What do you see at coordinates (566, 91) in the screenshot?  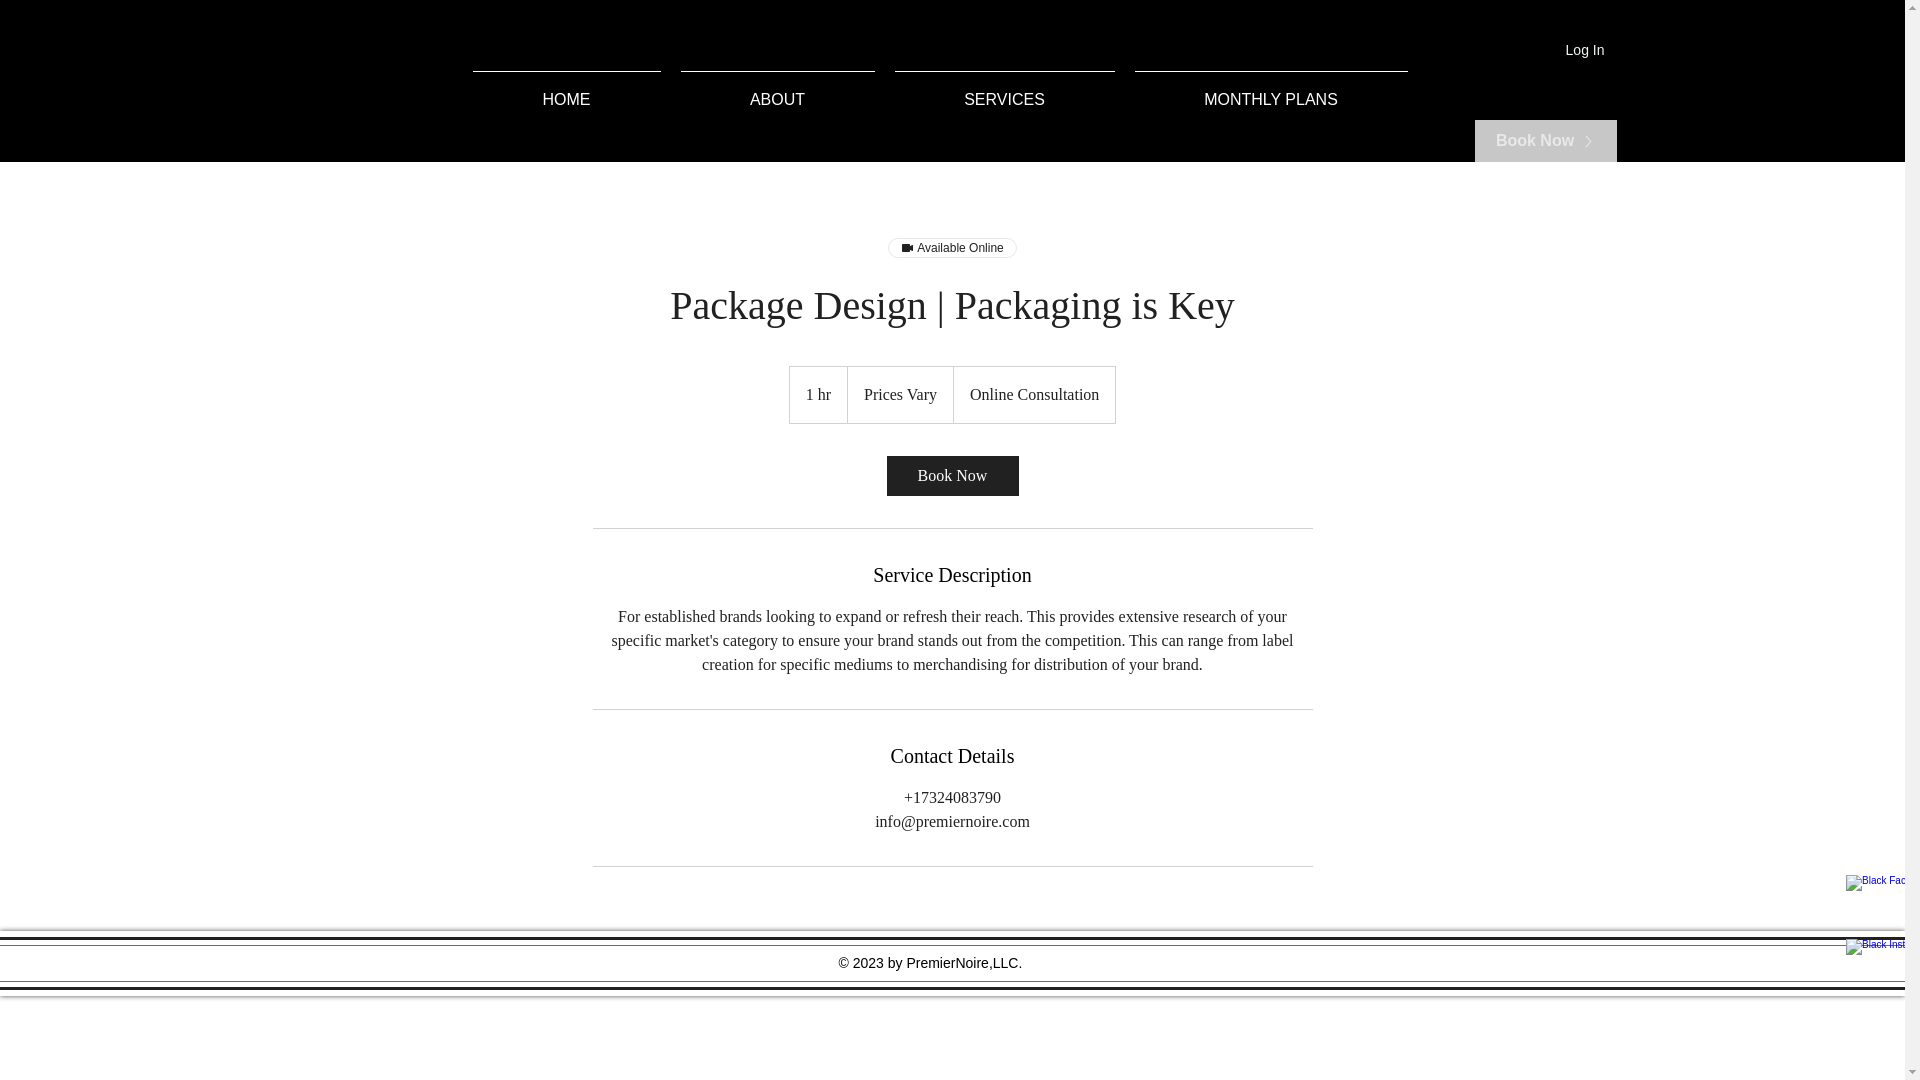 I see `HOME` at bounding box center [566, 91].